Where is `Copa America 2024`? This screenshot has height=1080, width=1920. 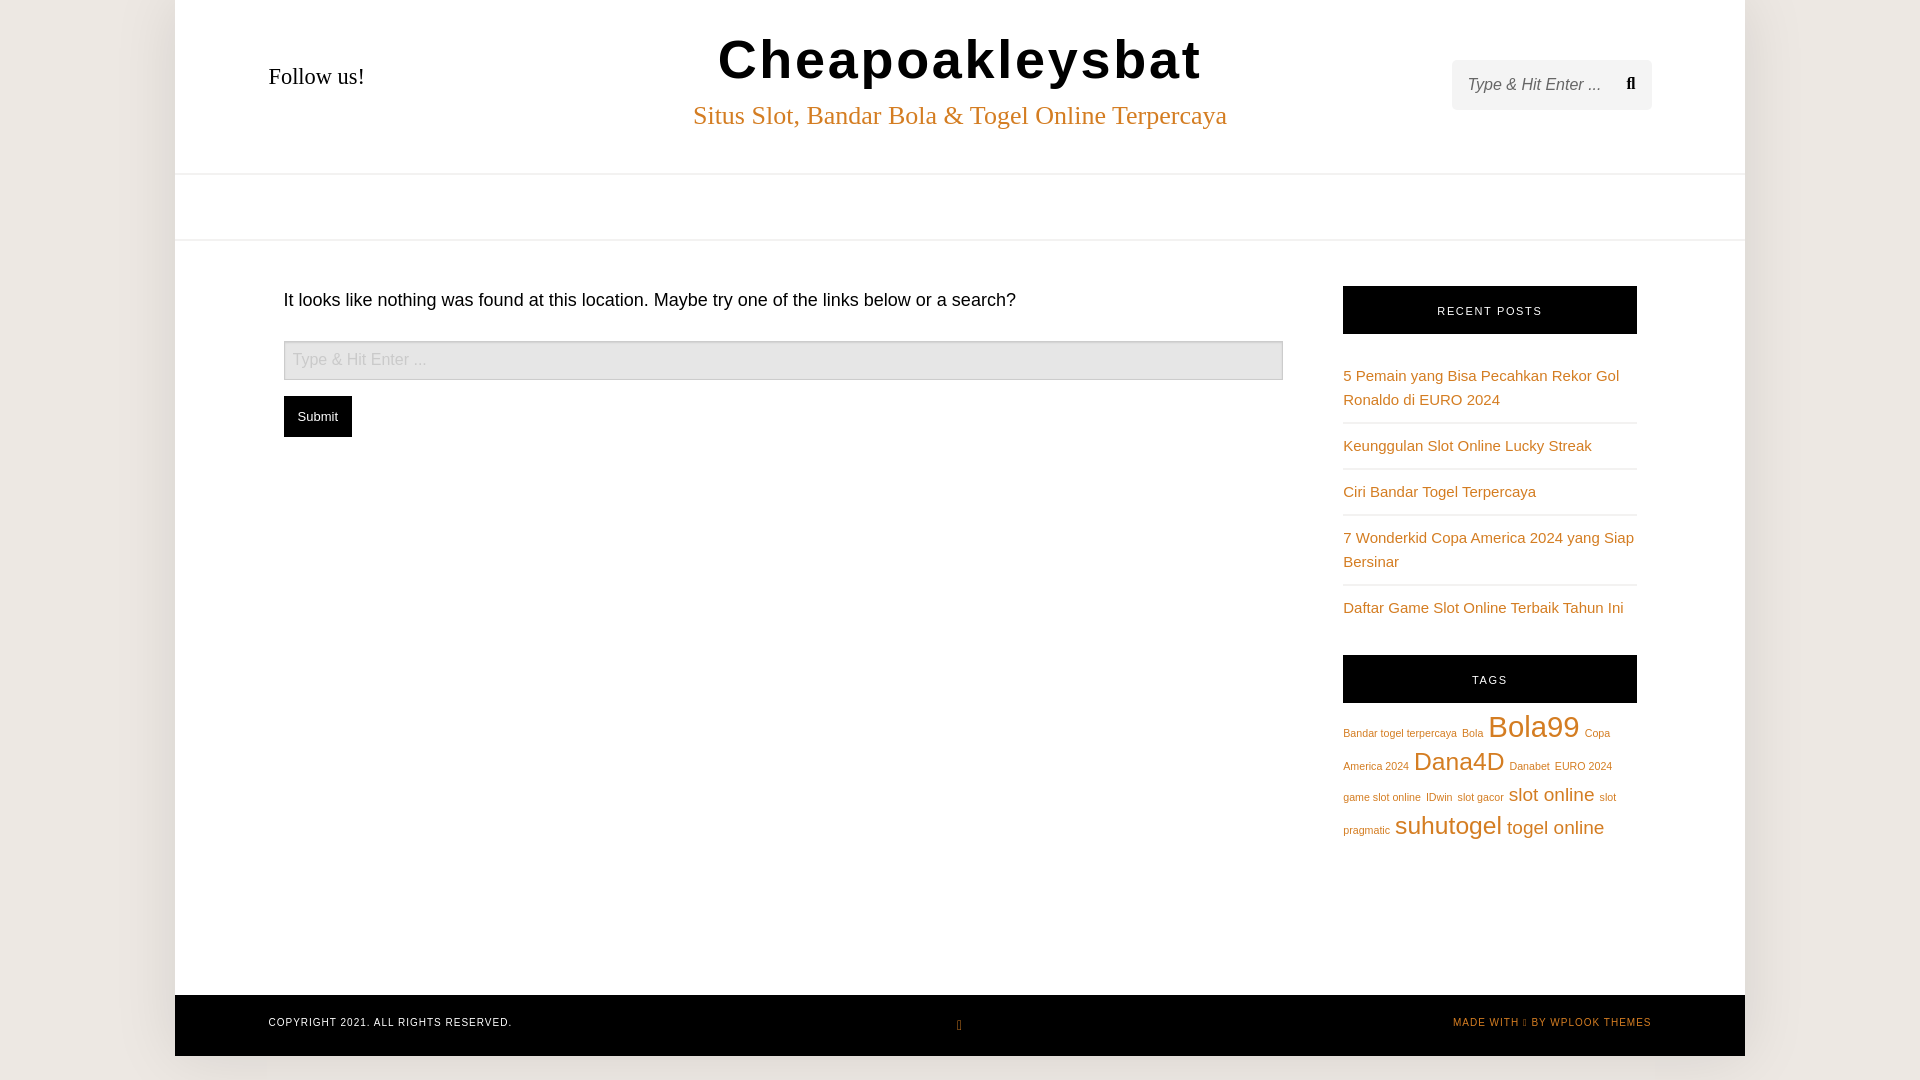
Copa America 2024 is located at coordinates (1476, 749).